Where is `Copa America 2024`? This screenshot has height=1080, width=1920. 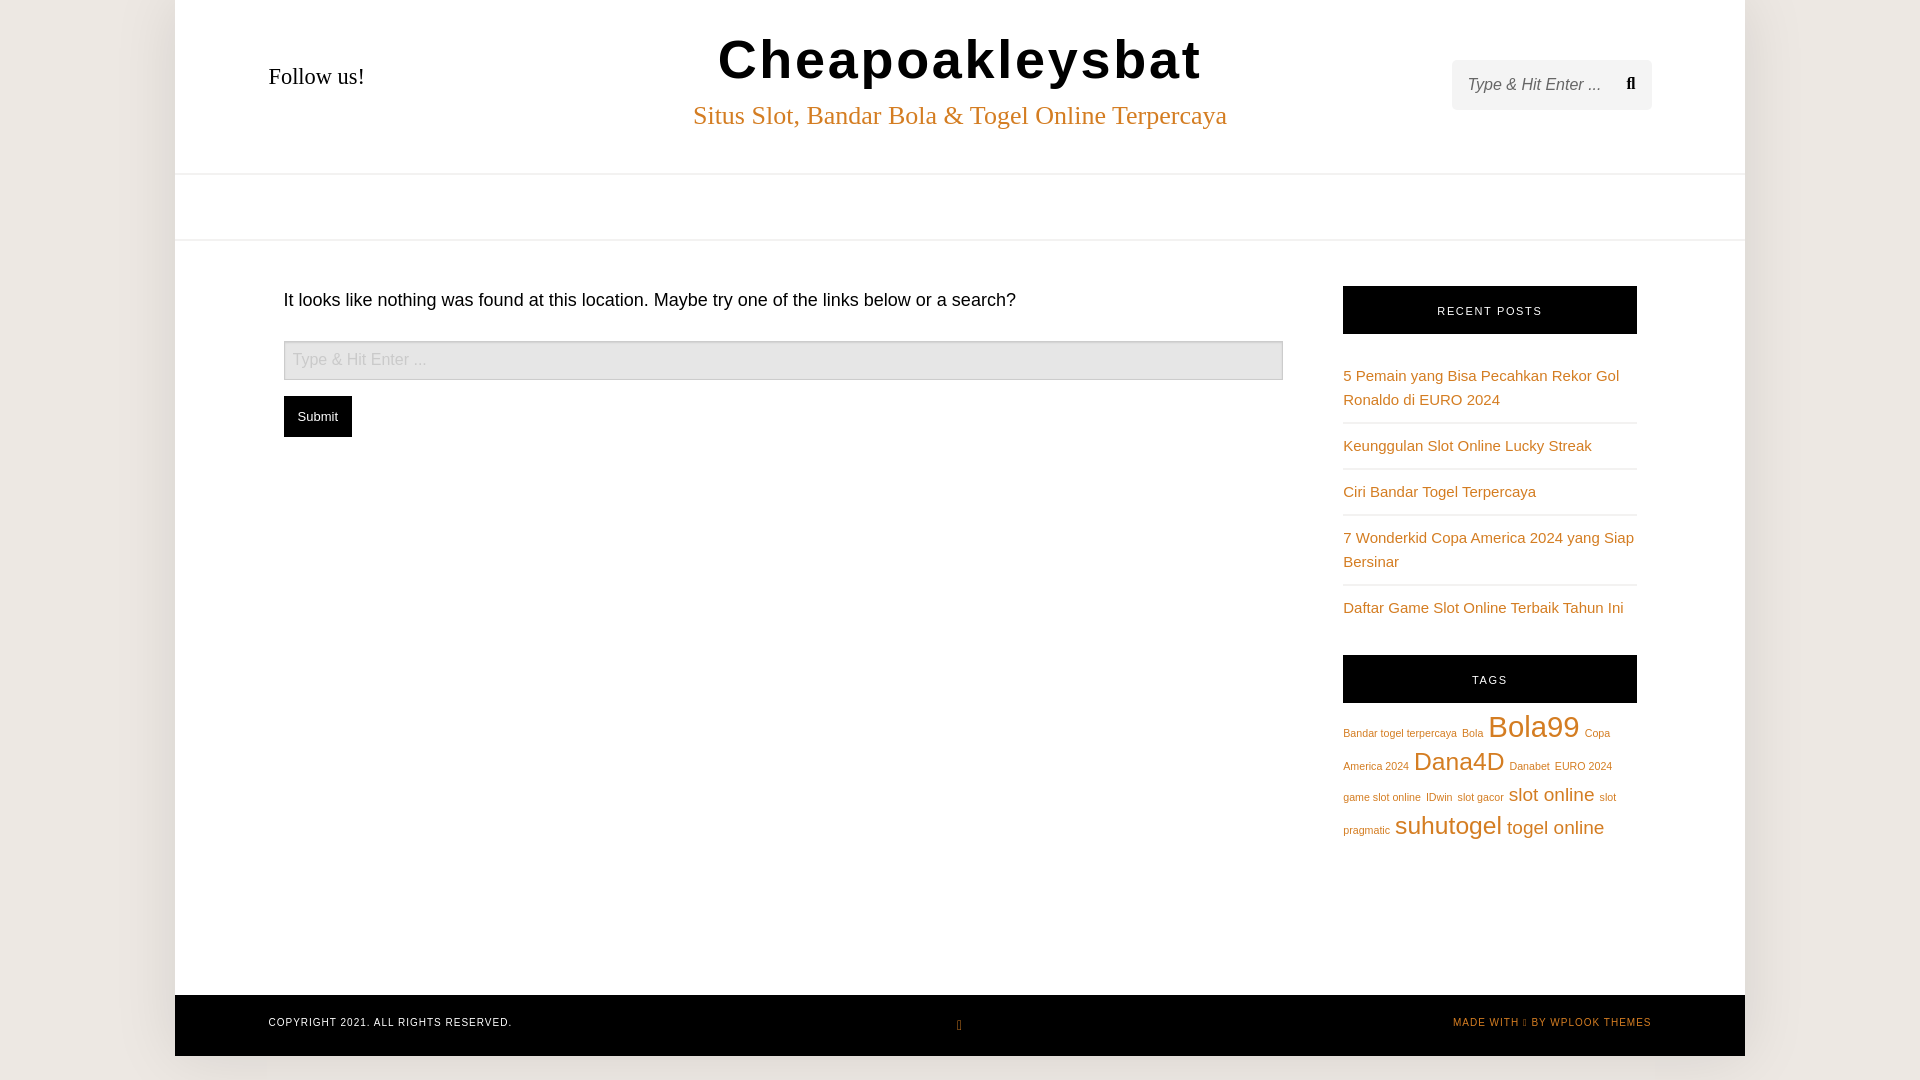
Copa America 2024 is located at coordinates (1476, 749).